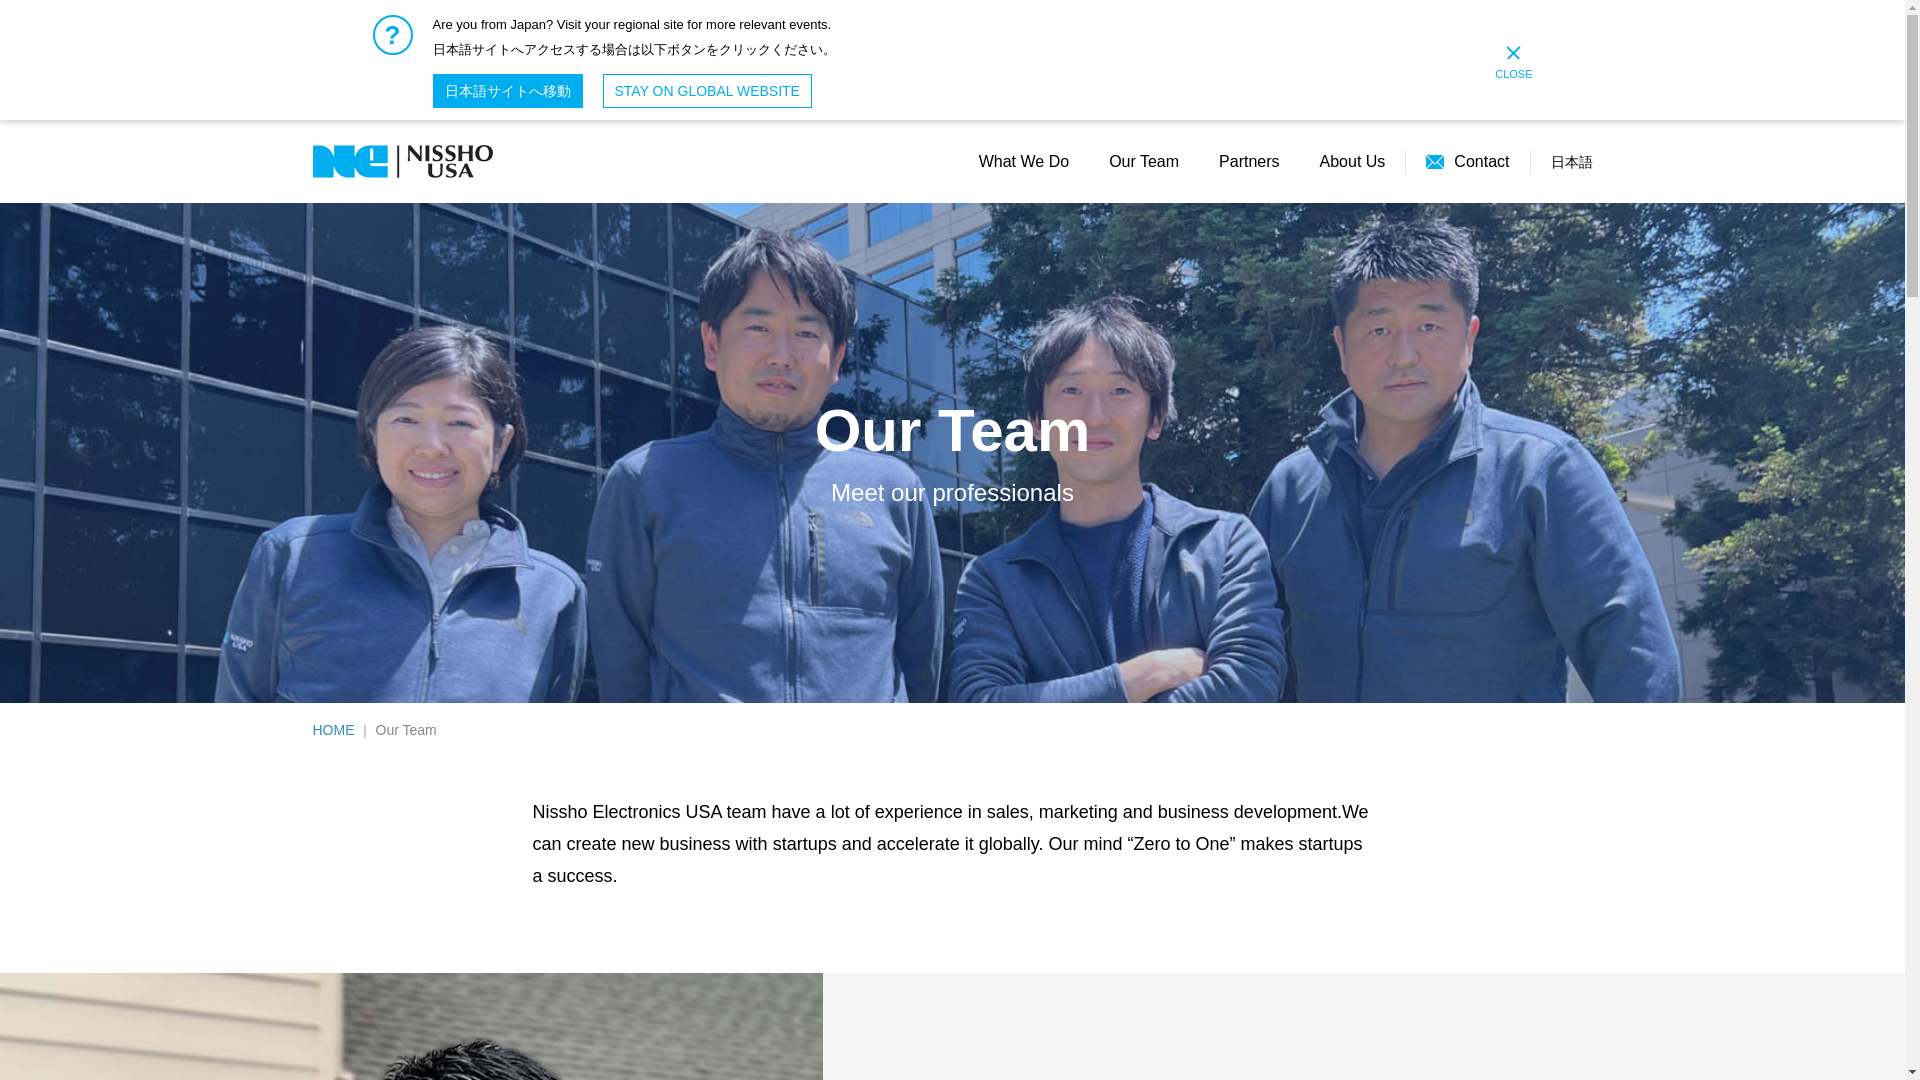  What do you see at coordinates (1248, 162) in the screenshot?
I see `Partners` at bounding box center [1248, 162].